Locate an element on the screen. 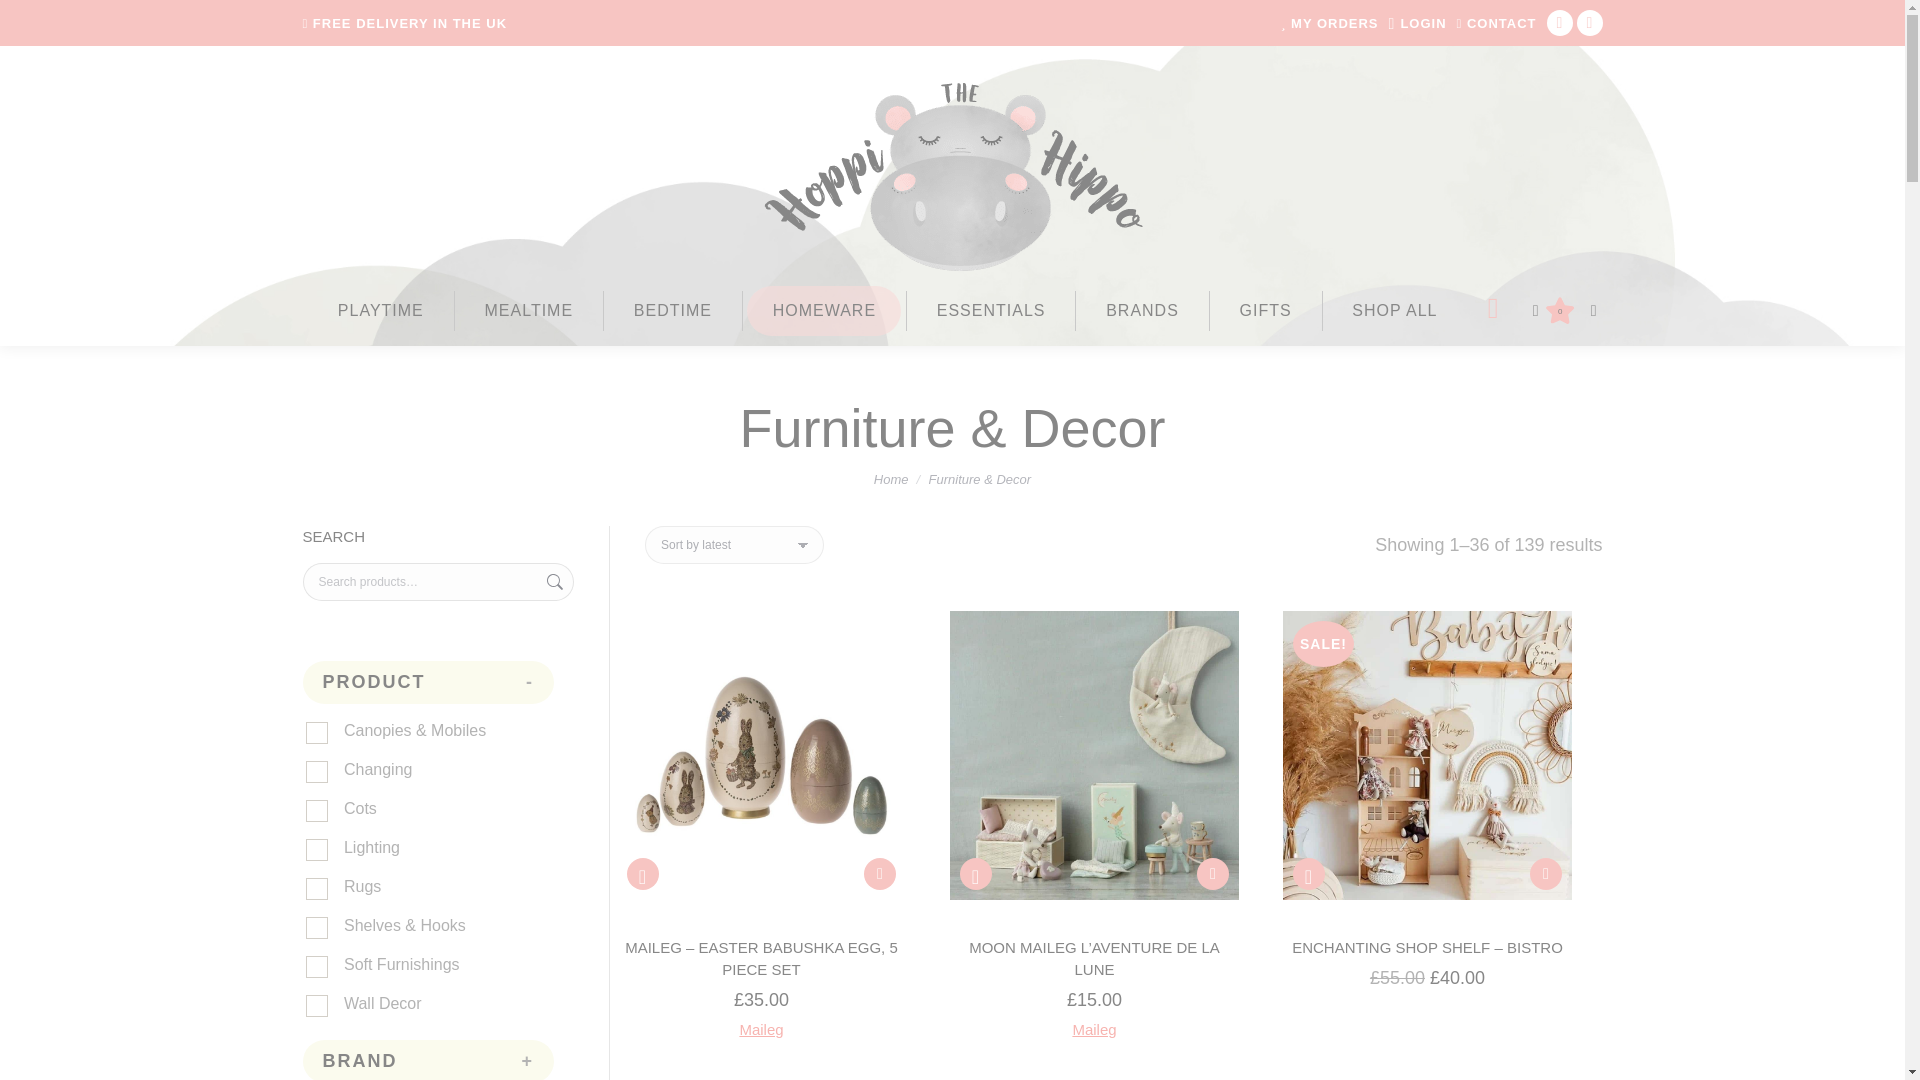 This screenshot has width=1920, height=1080. Home is located at coordinates (890, 479).